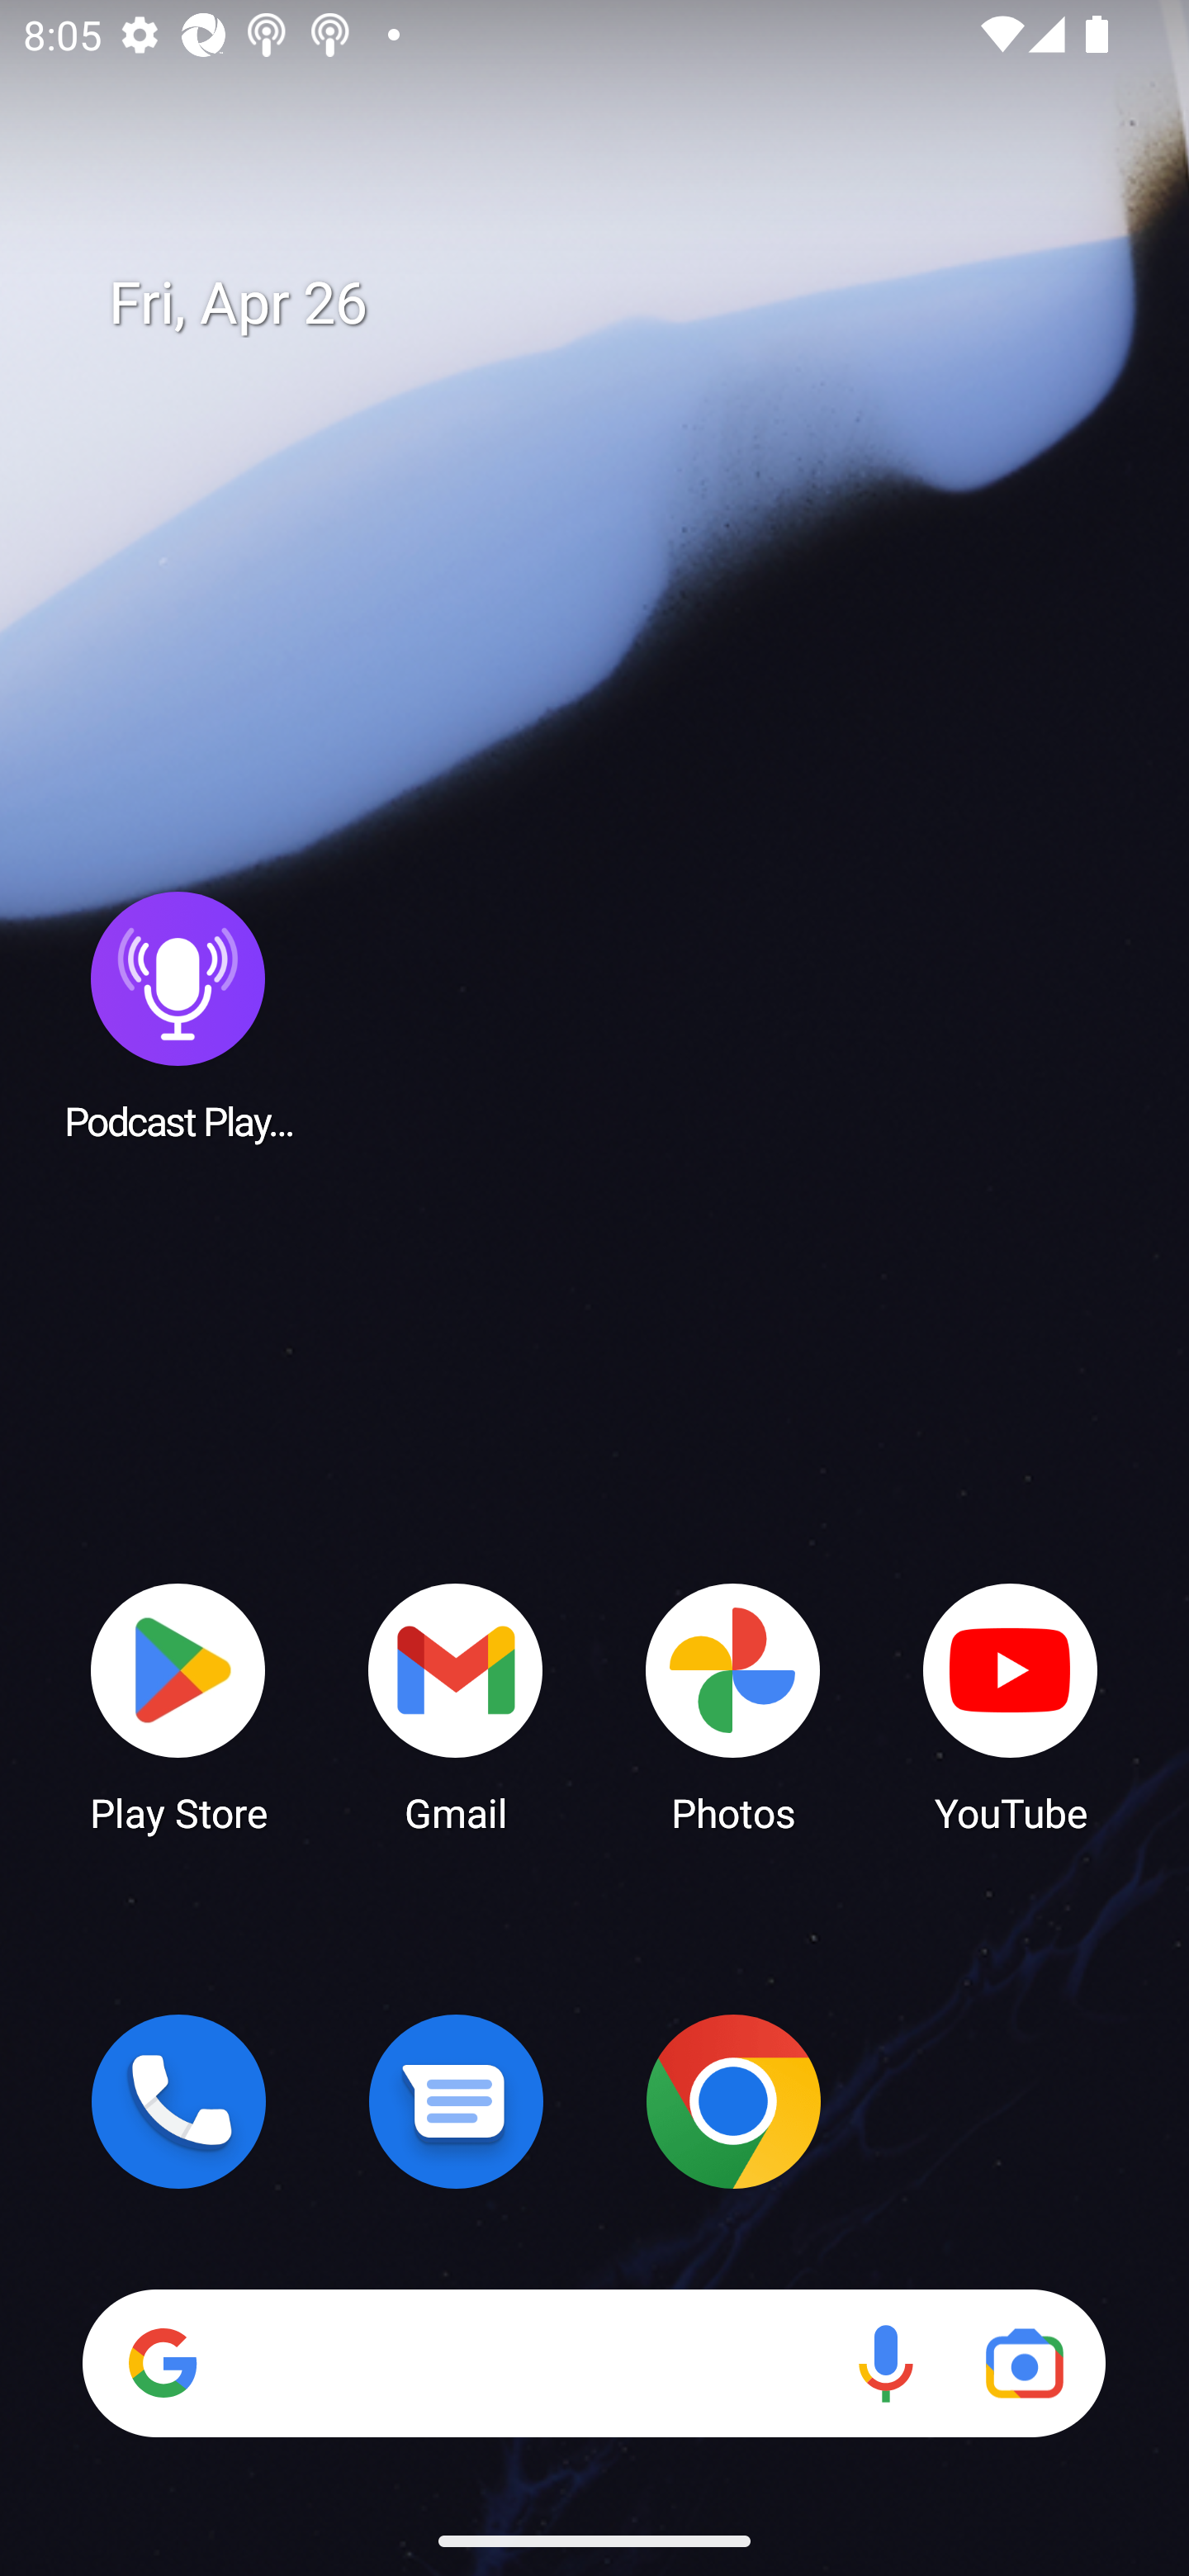 The width and height of the screenshot is (1189, 2576). I want to click on Gmail, so click(456, 1706).